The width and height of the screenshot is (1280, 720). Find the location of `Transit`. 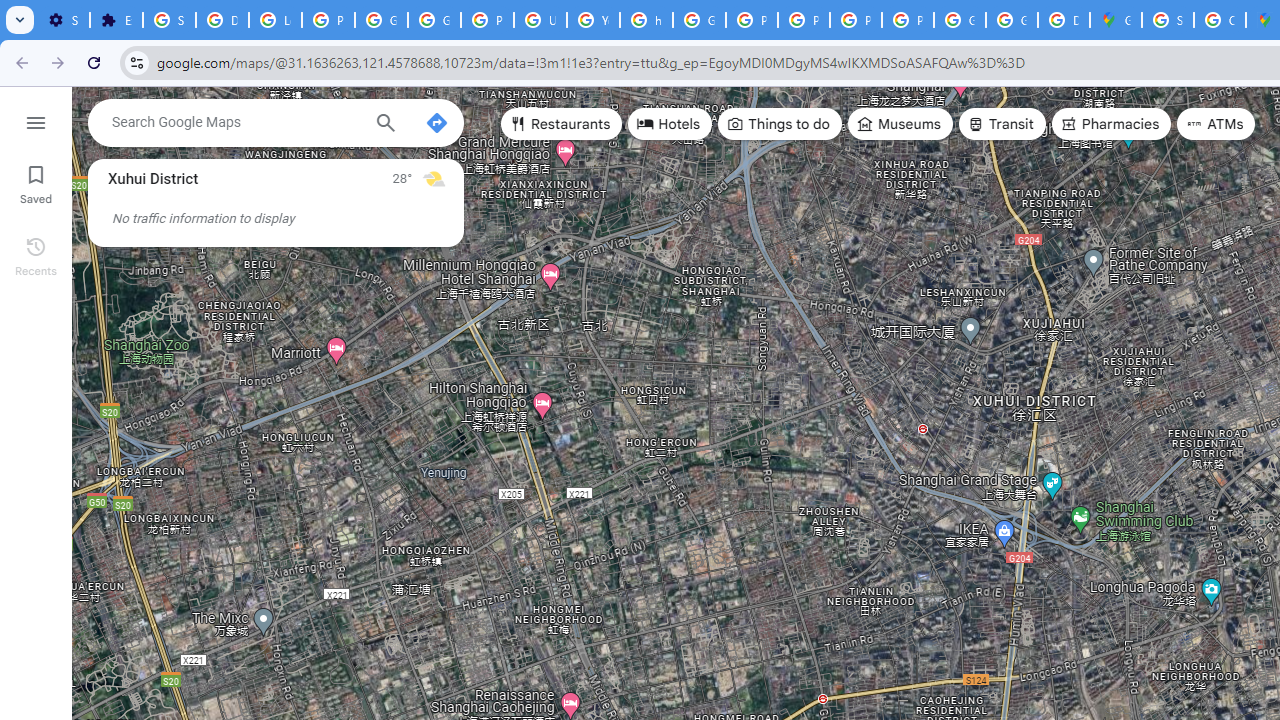

Transit is located at coordinates (1001, 124).